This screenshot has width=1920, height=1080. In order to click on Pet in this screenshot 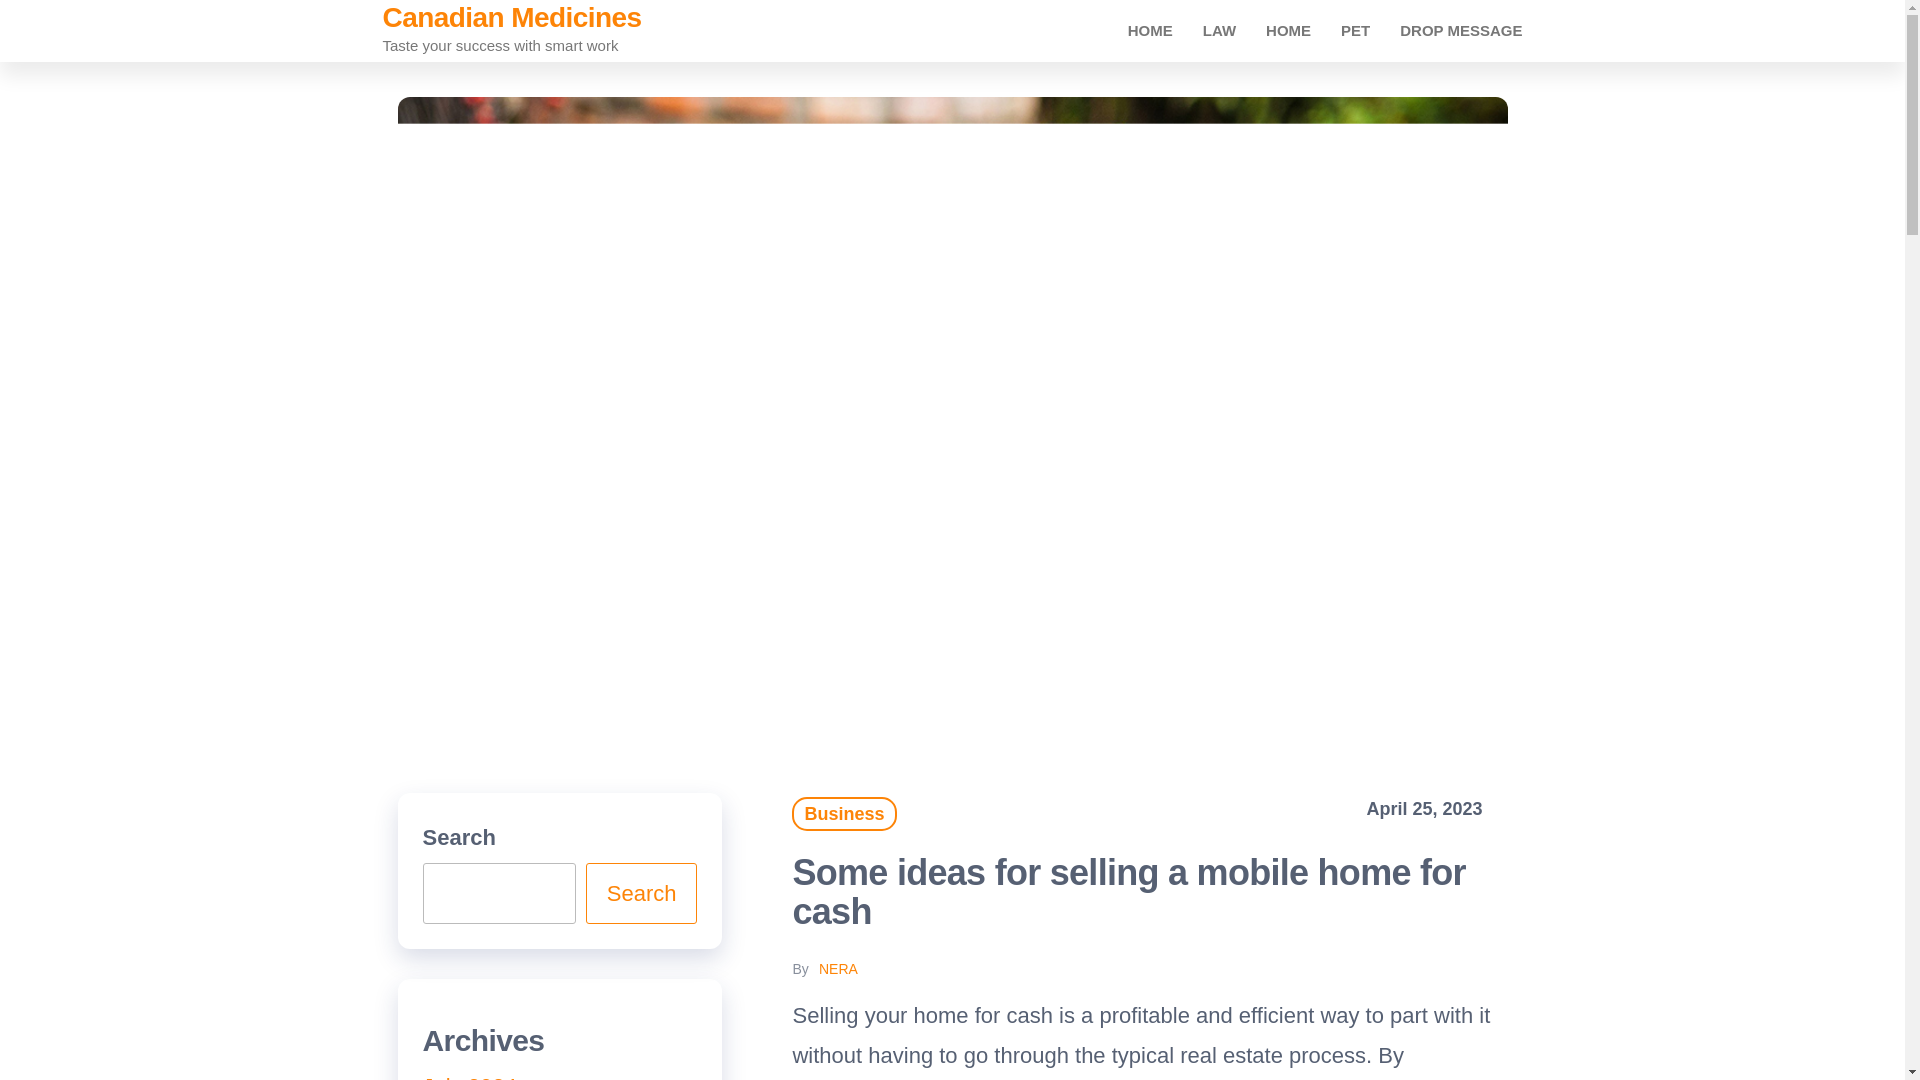, I will do `click(1355, 30)`.